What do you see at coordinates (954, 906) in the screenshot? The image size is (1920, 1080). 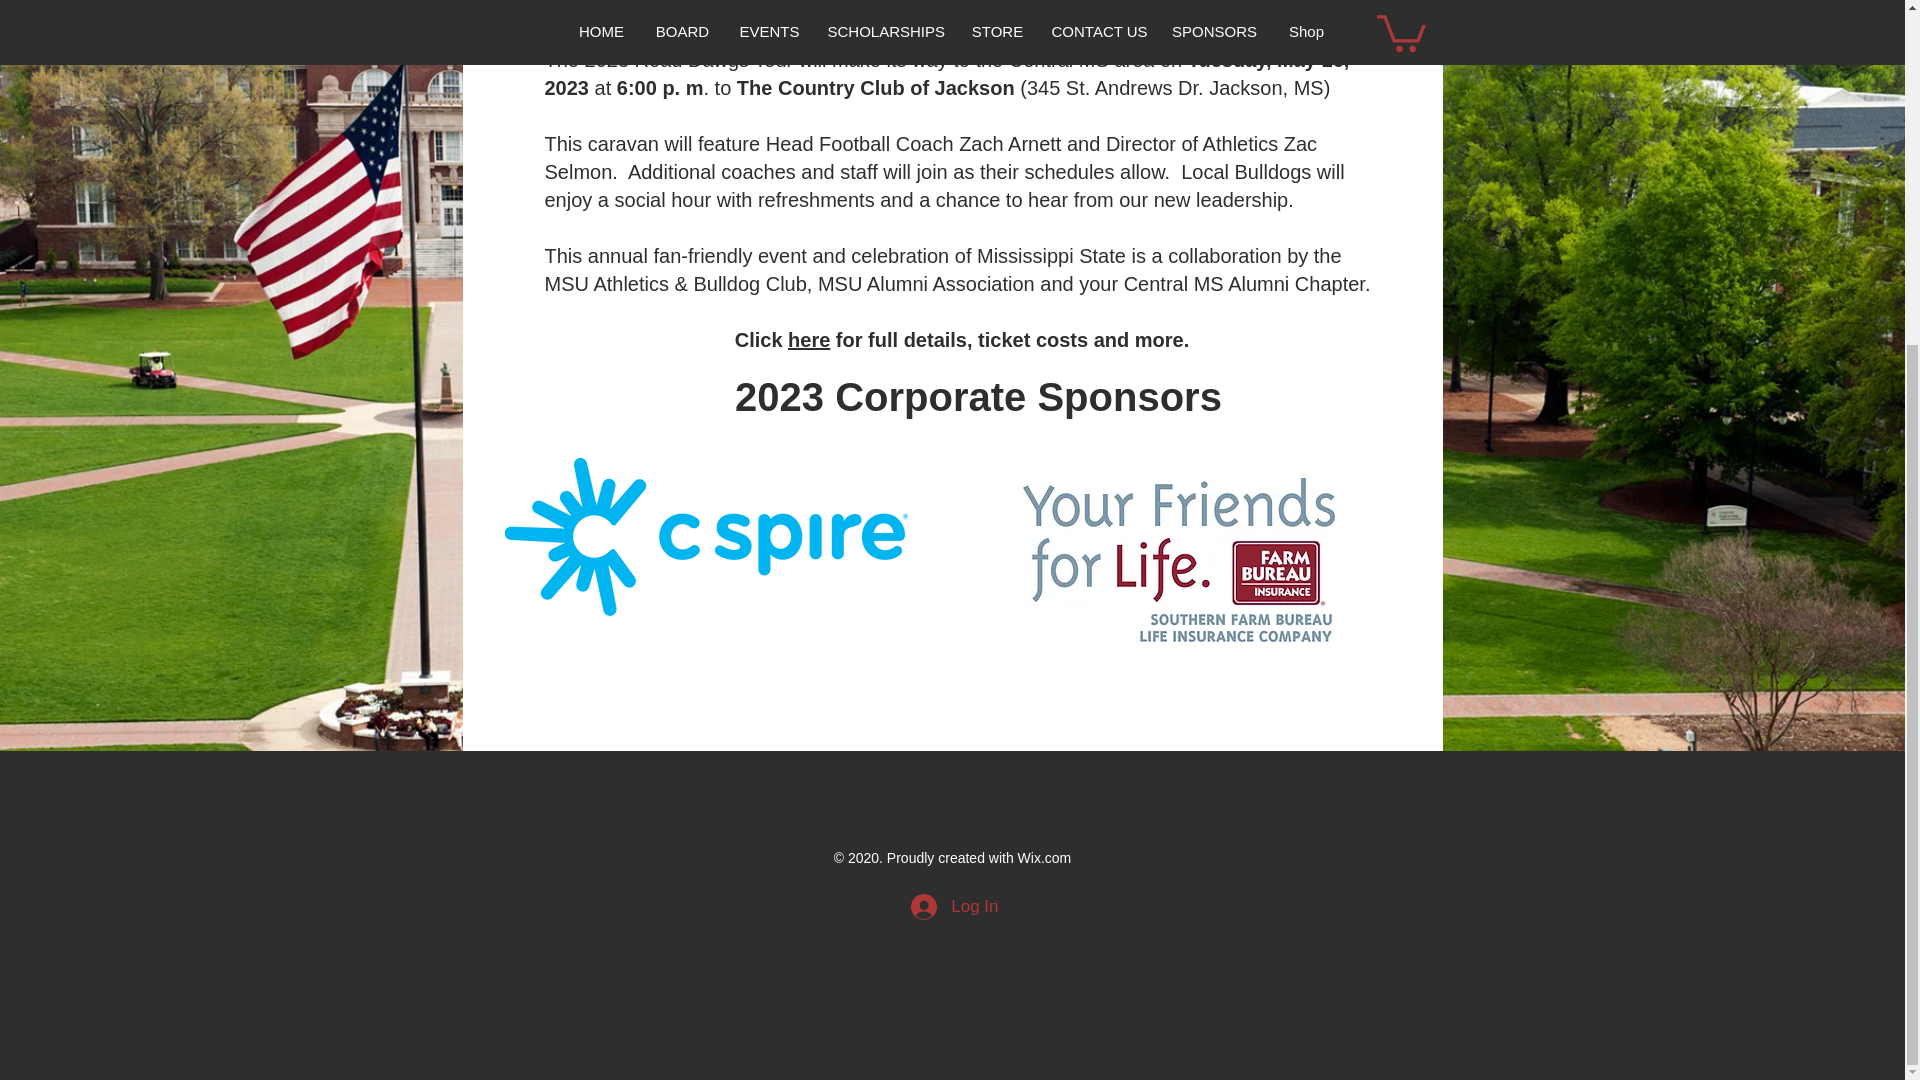 I see `Log In` at bounding box center [954, 906].